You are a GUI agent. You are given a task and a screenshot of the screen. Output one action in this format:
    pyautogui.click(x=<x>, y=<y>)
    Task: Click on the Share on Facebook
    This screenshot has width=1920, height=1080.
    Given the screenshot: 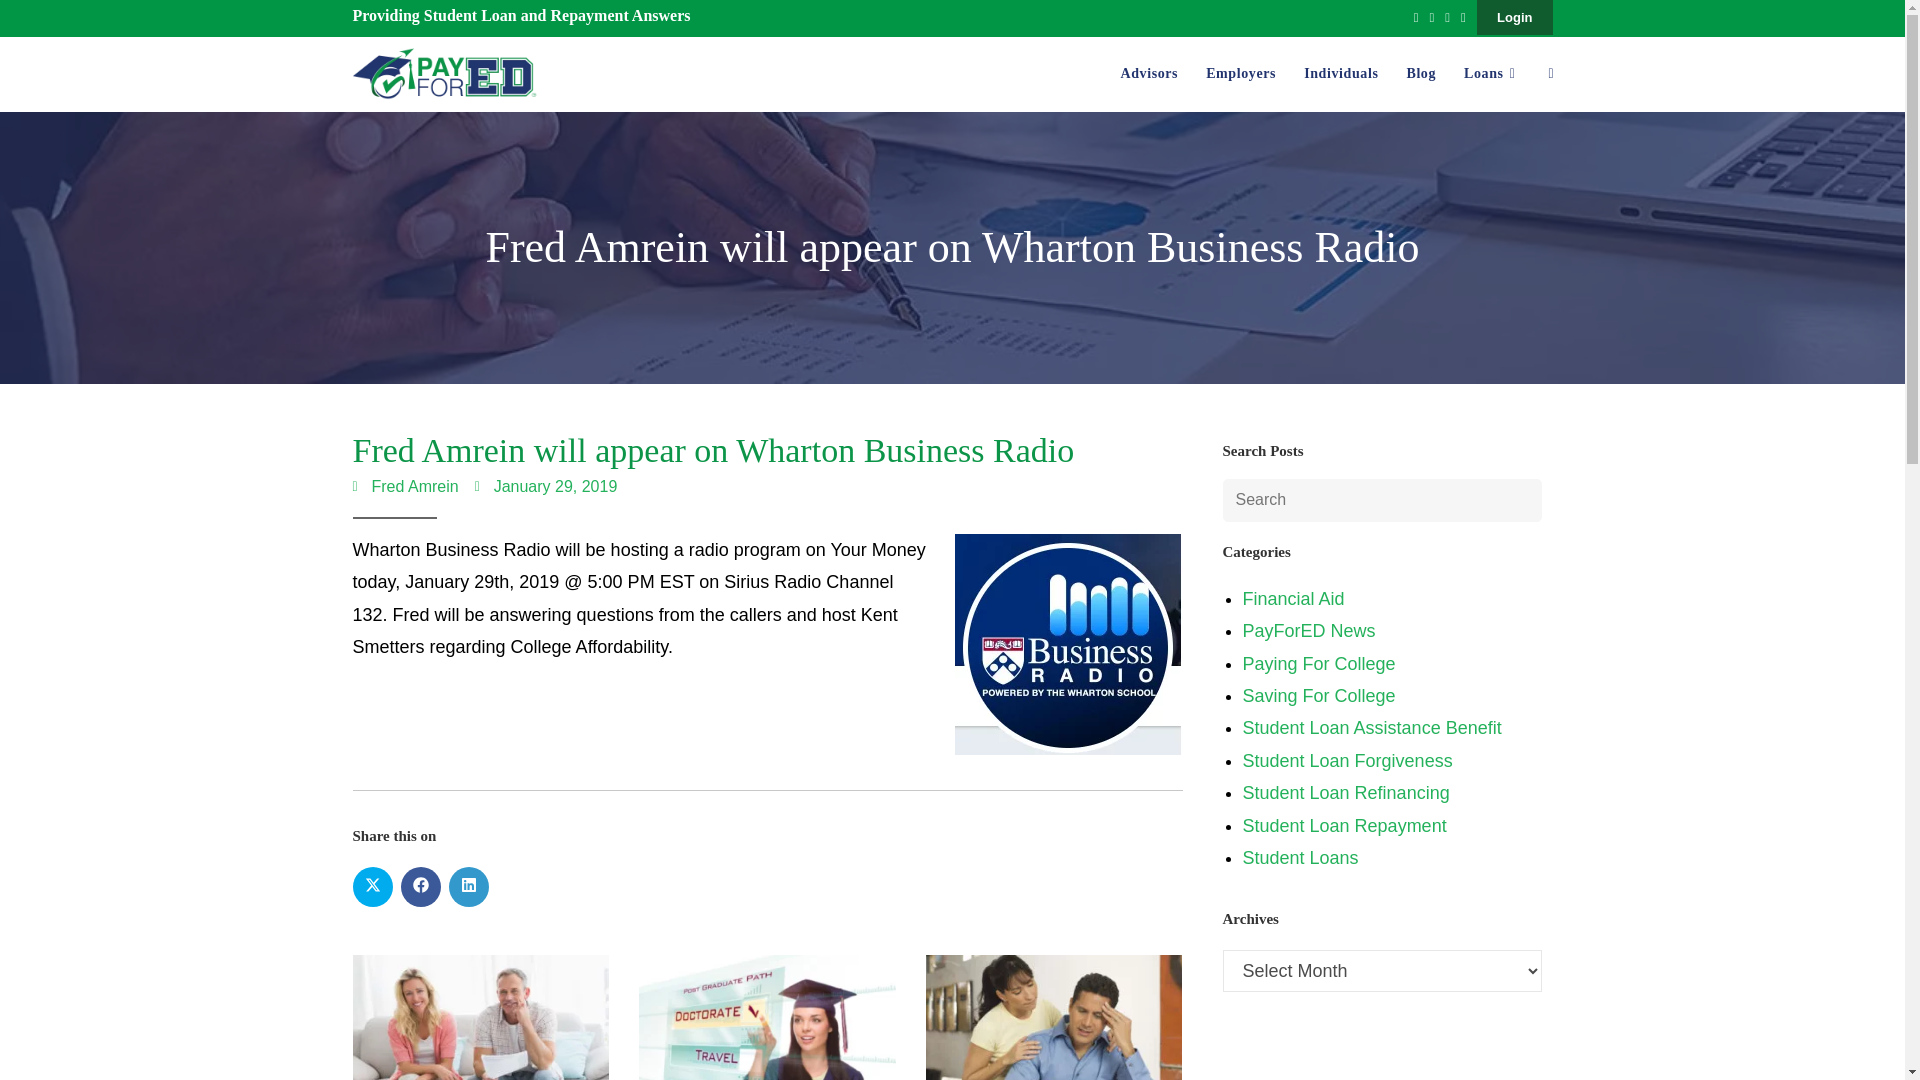 What is the action you would take?
    pyautogui.click(x=419, y=887)
    